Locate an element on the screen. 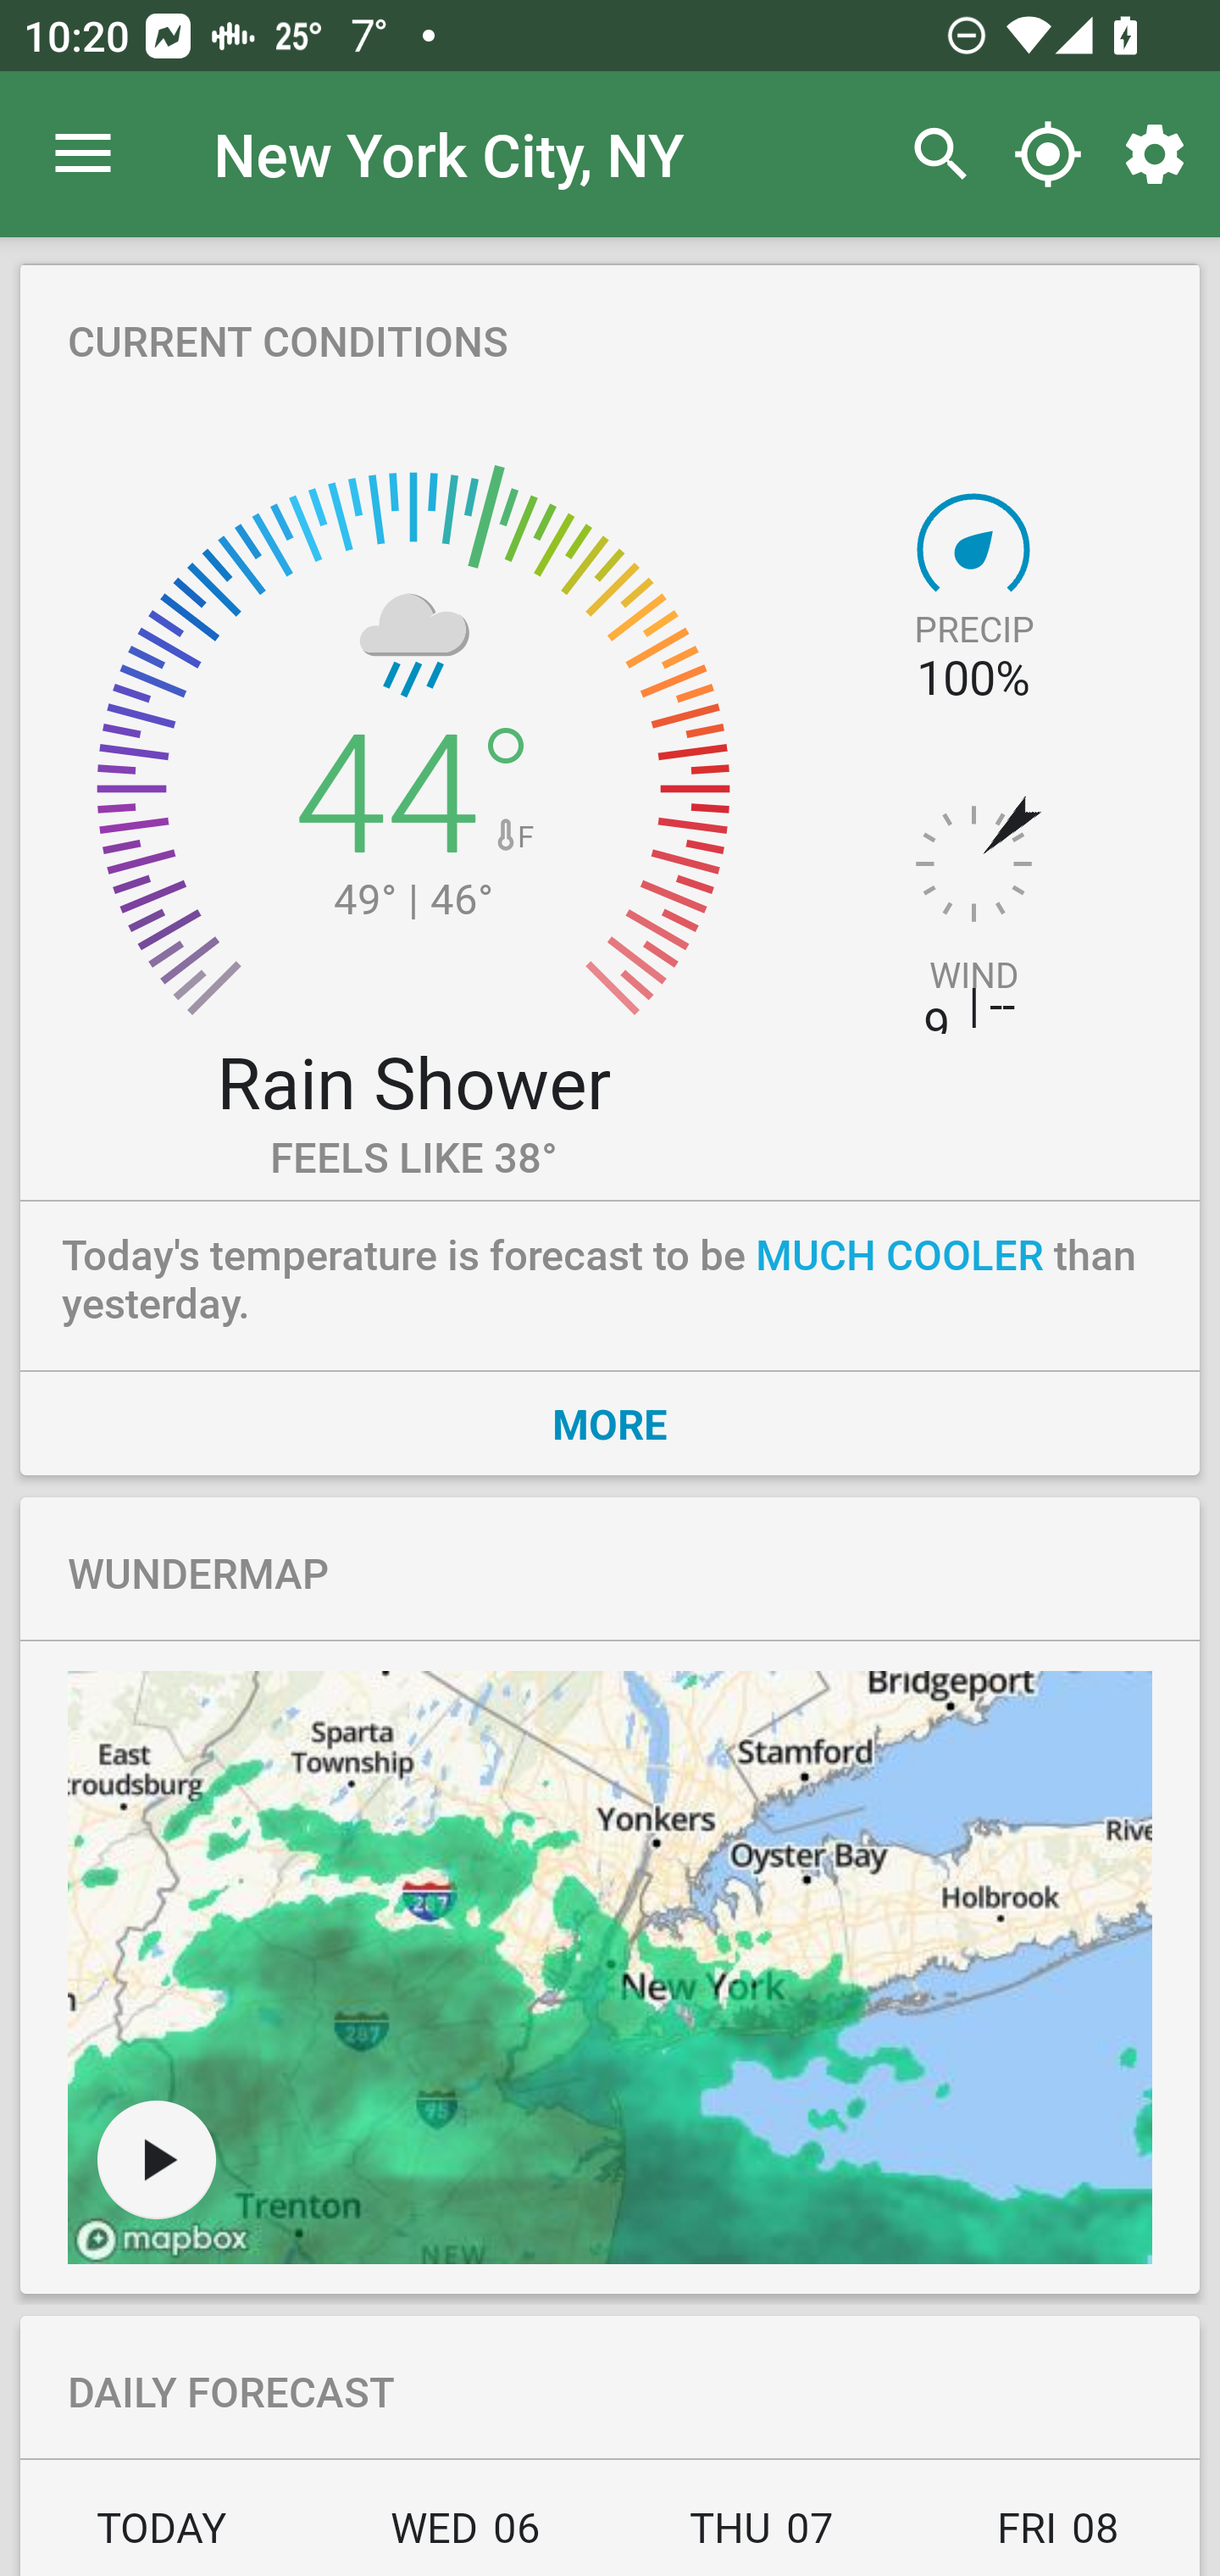 This screenshot has height=2576, width=1220. Weather Map is located at coordinates (610, 1968).